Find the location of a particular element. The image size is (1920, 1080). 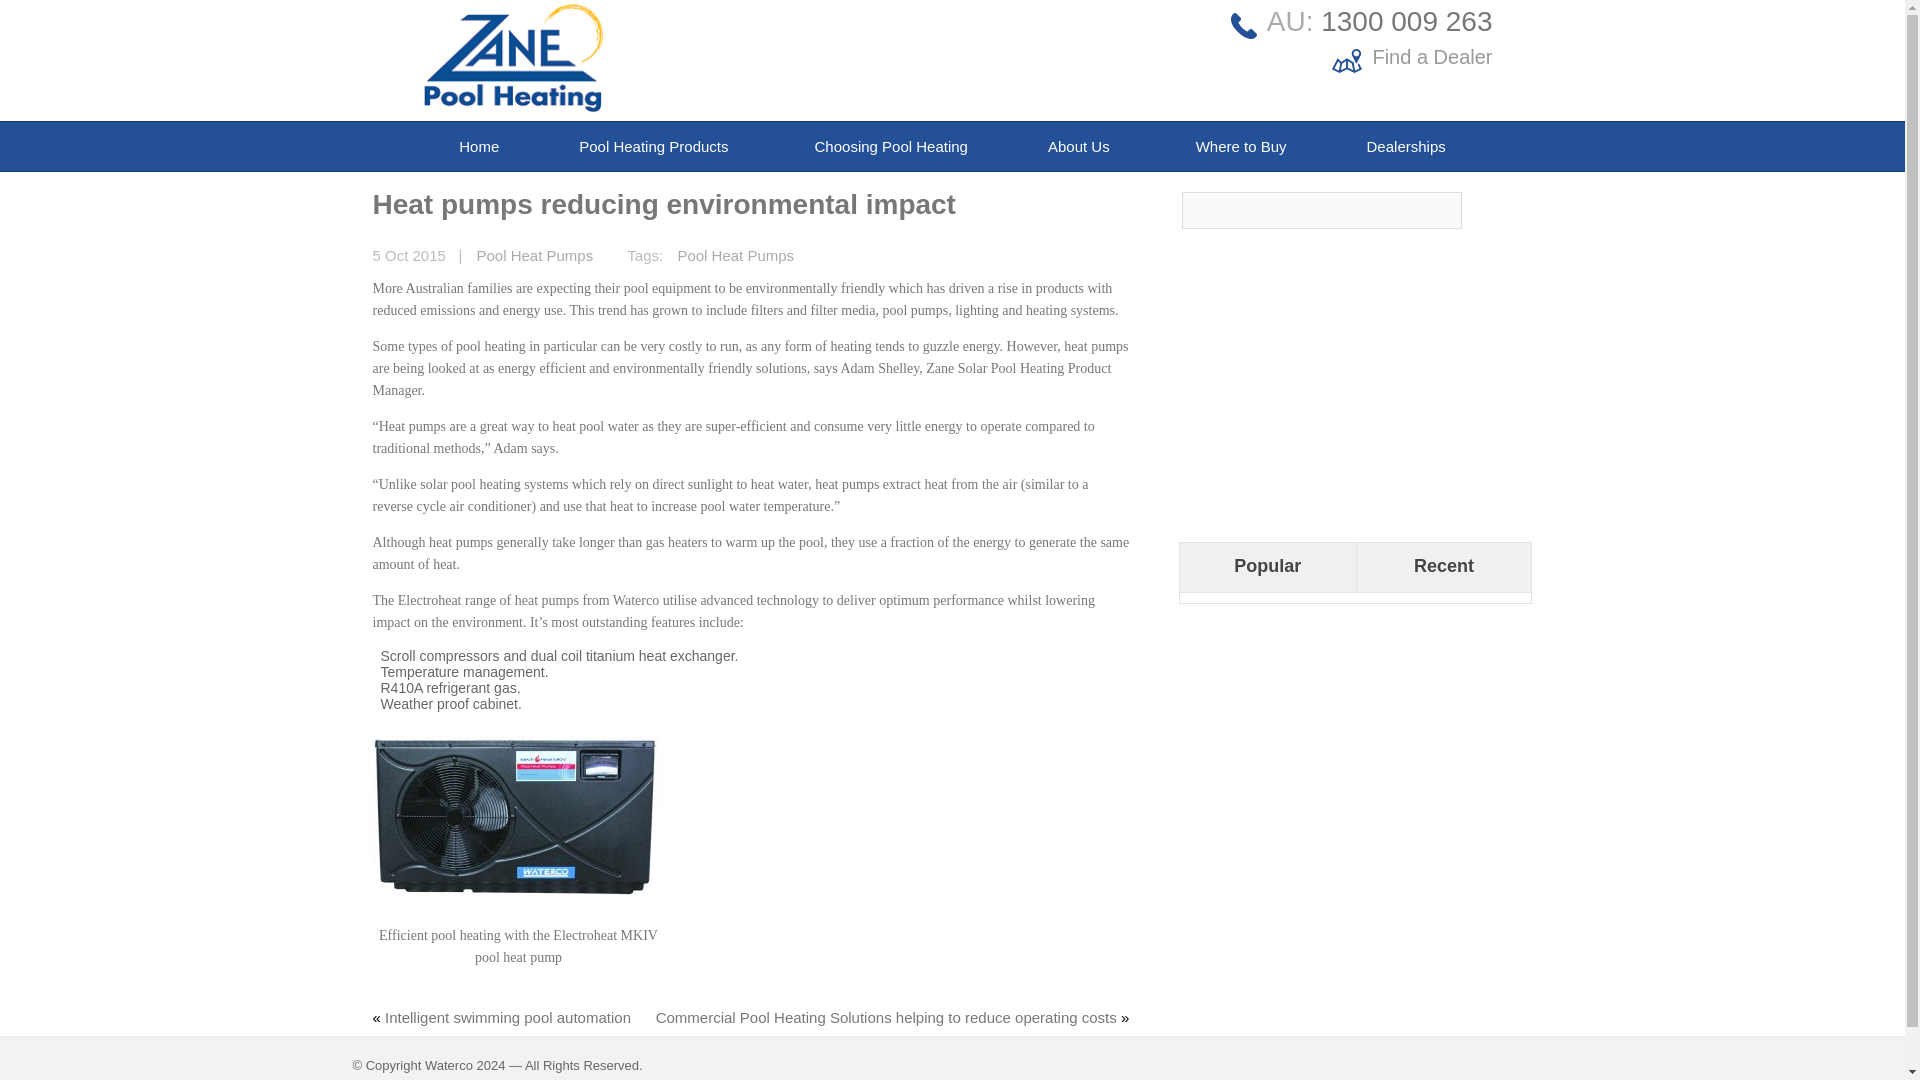

1300 009 263 is located at coordinates (1406, 21).